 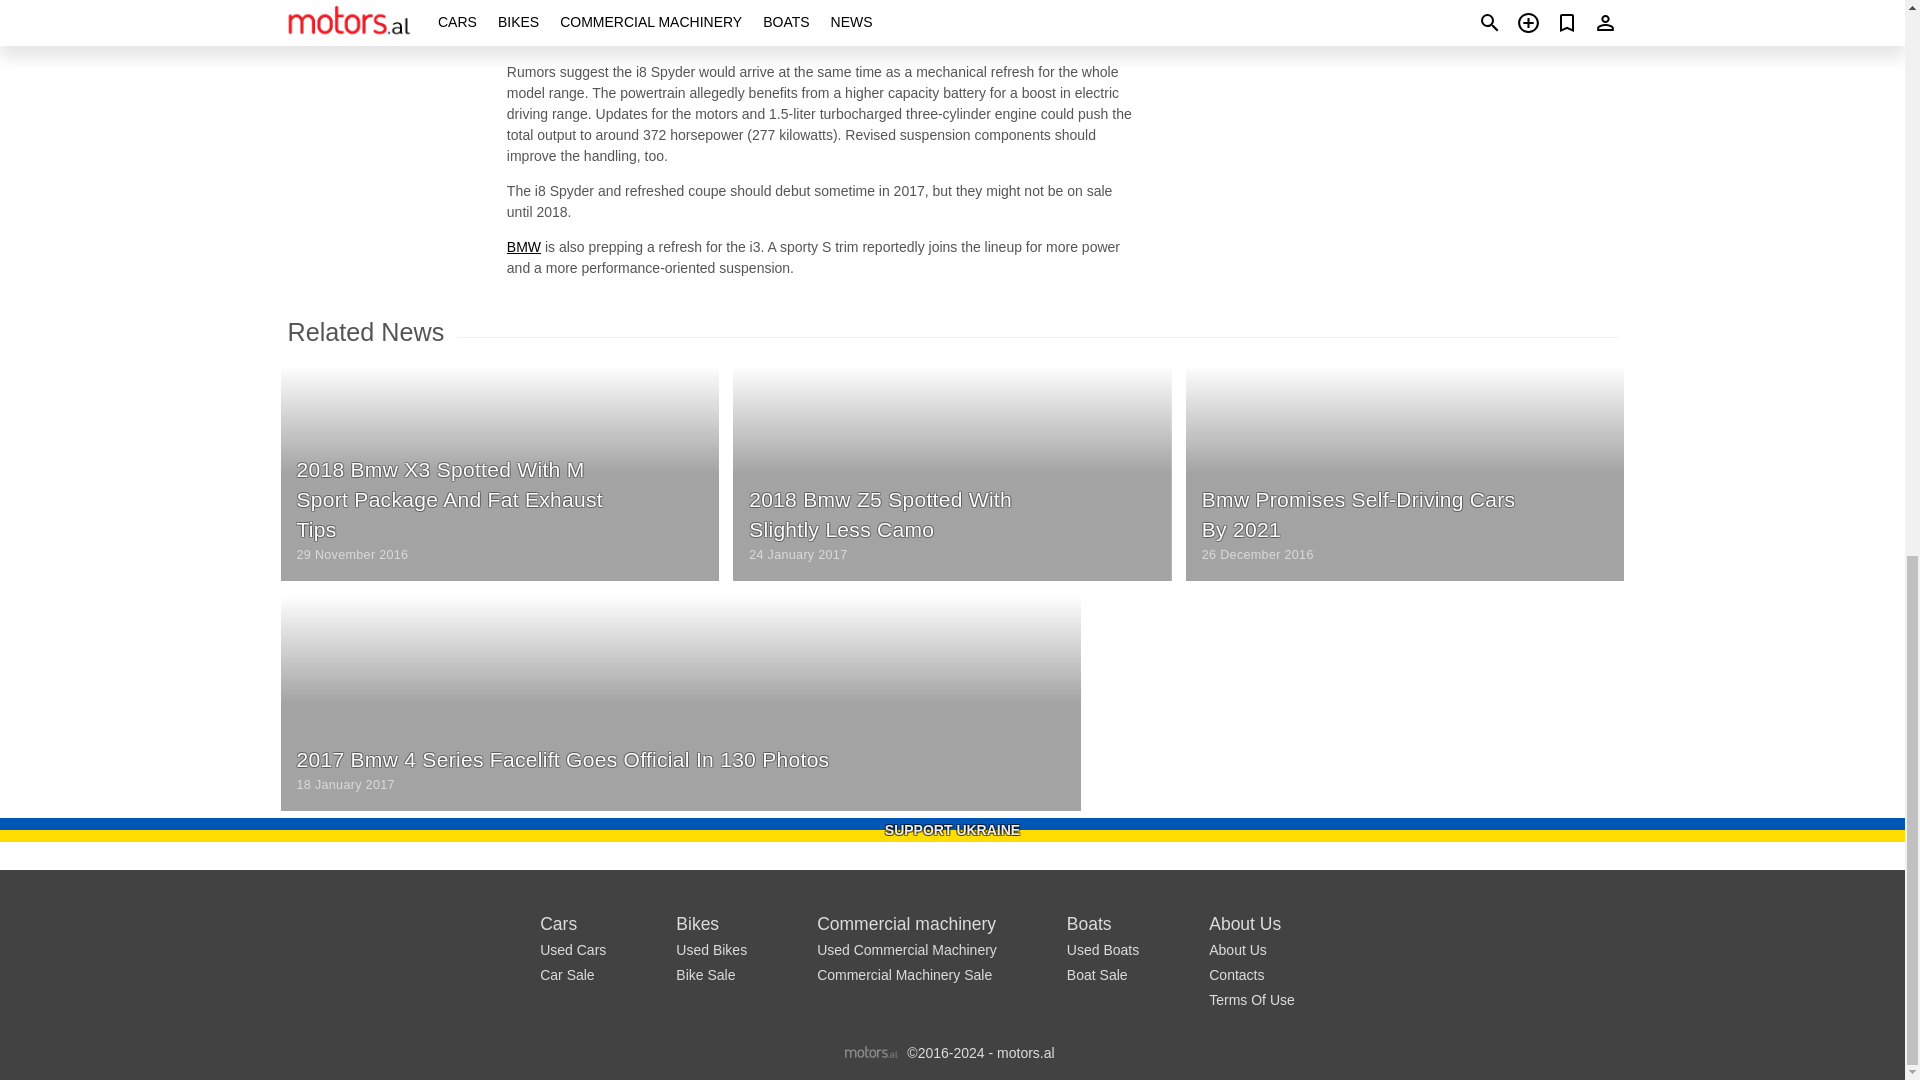 I want to click on Used Bikes, so click(x=710, y=949).